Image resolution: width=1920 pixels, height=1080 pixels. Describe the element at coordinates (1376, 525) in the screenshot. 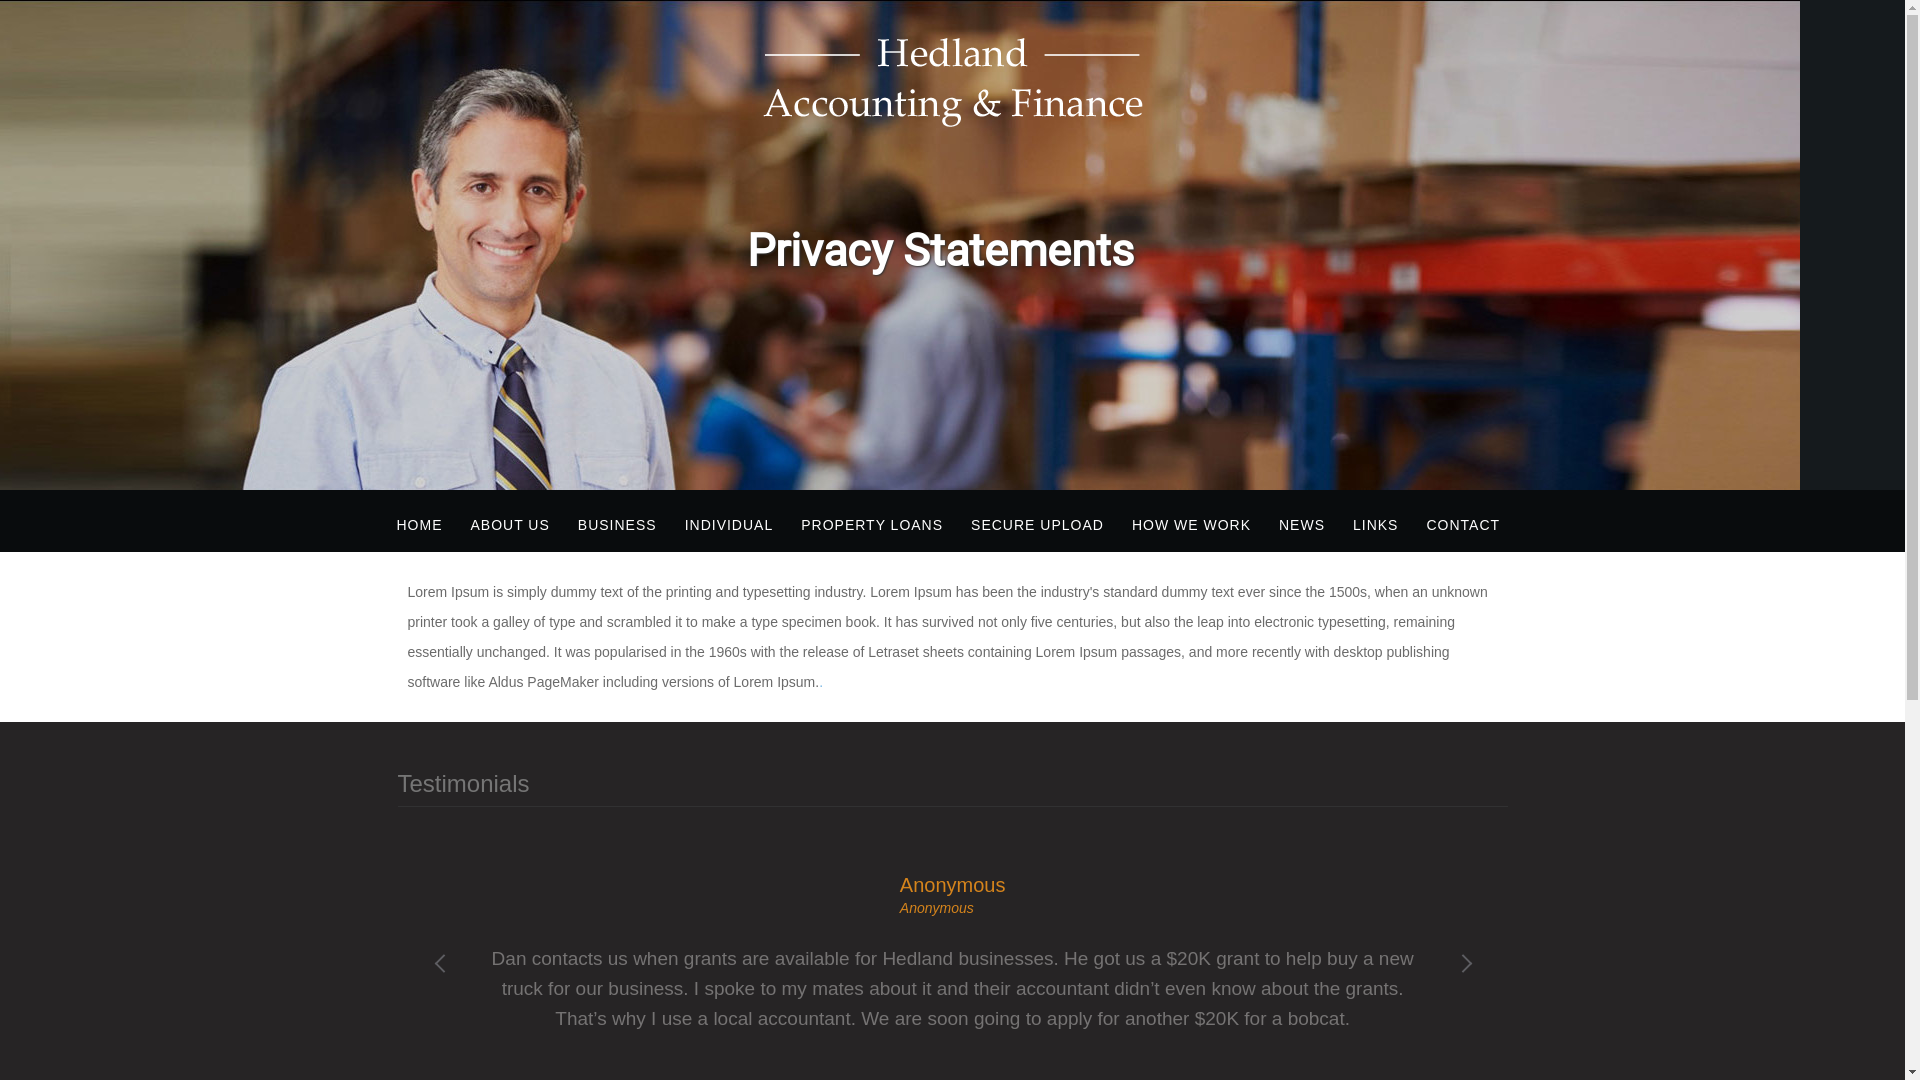

I see `LINKS` at that location.